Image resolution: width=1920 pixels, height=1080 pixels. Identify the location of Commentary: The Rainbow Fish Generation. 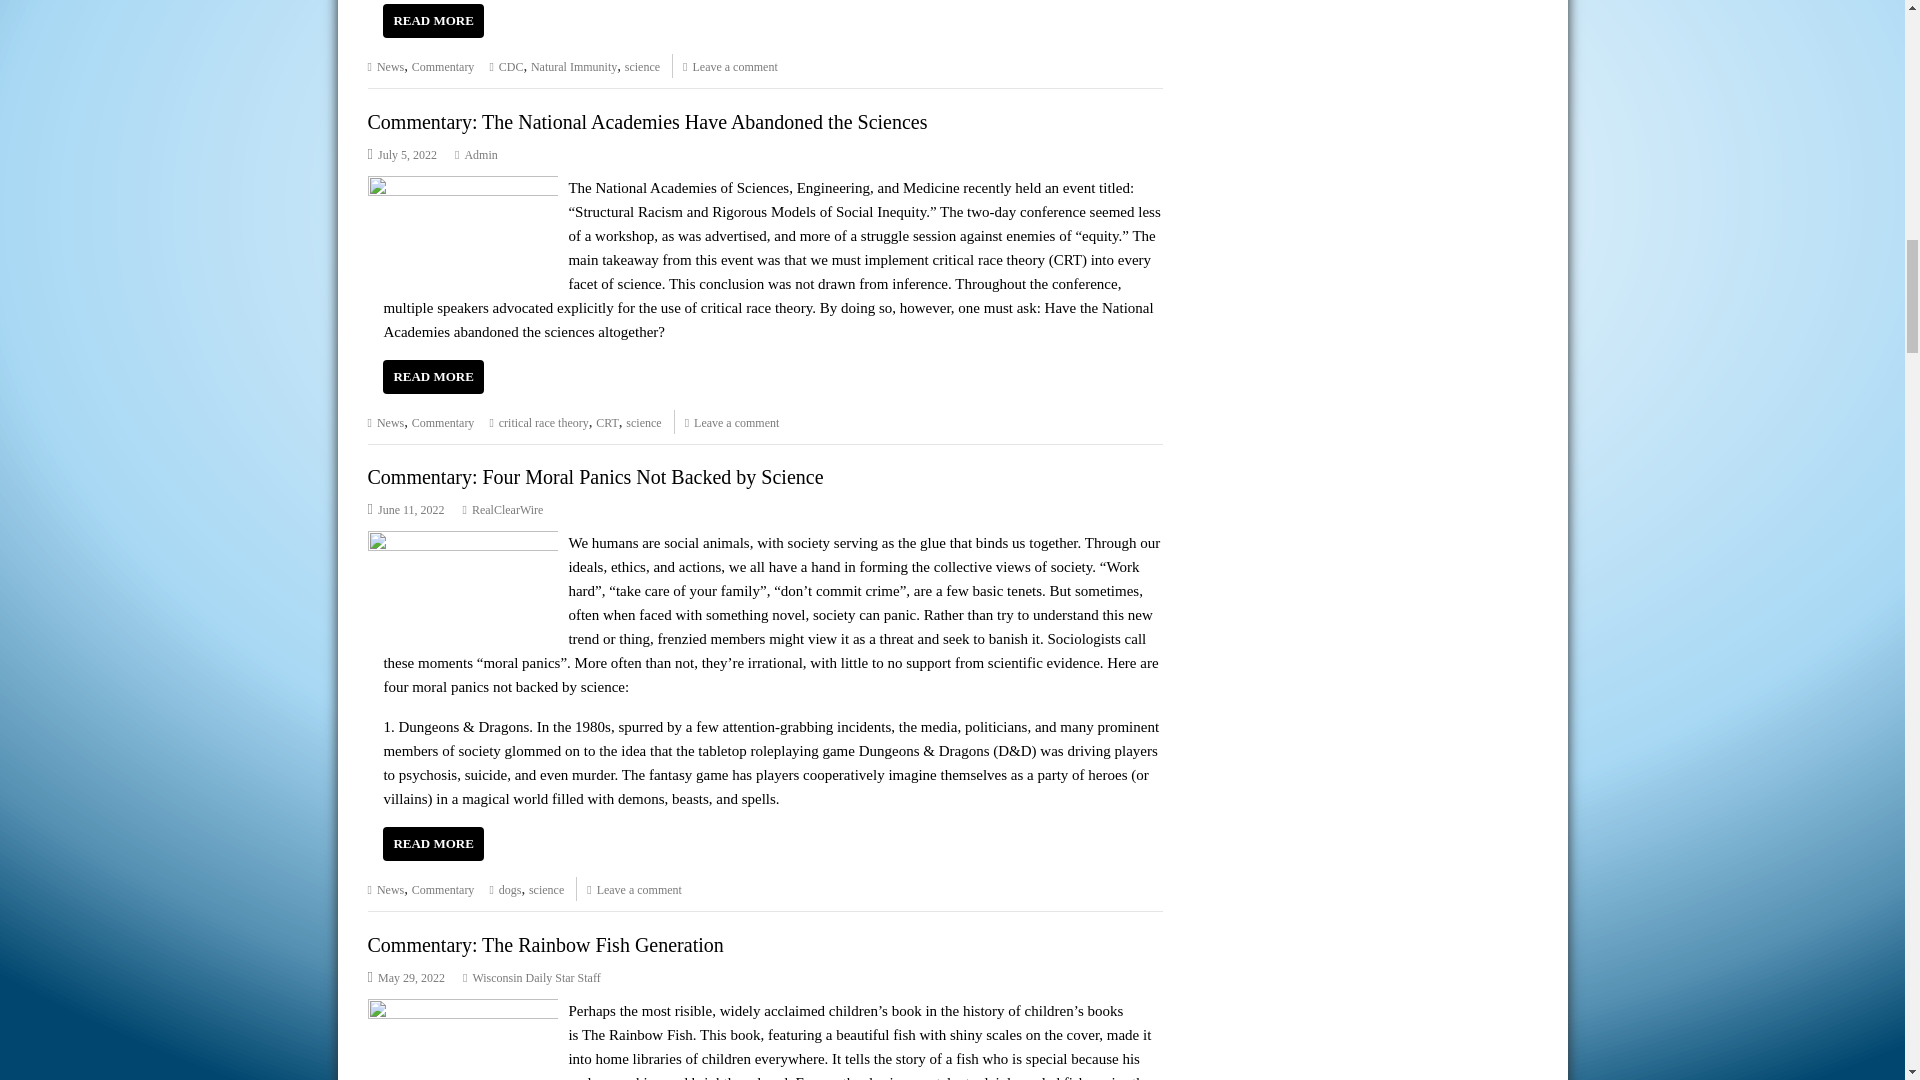
(463, 1010).